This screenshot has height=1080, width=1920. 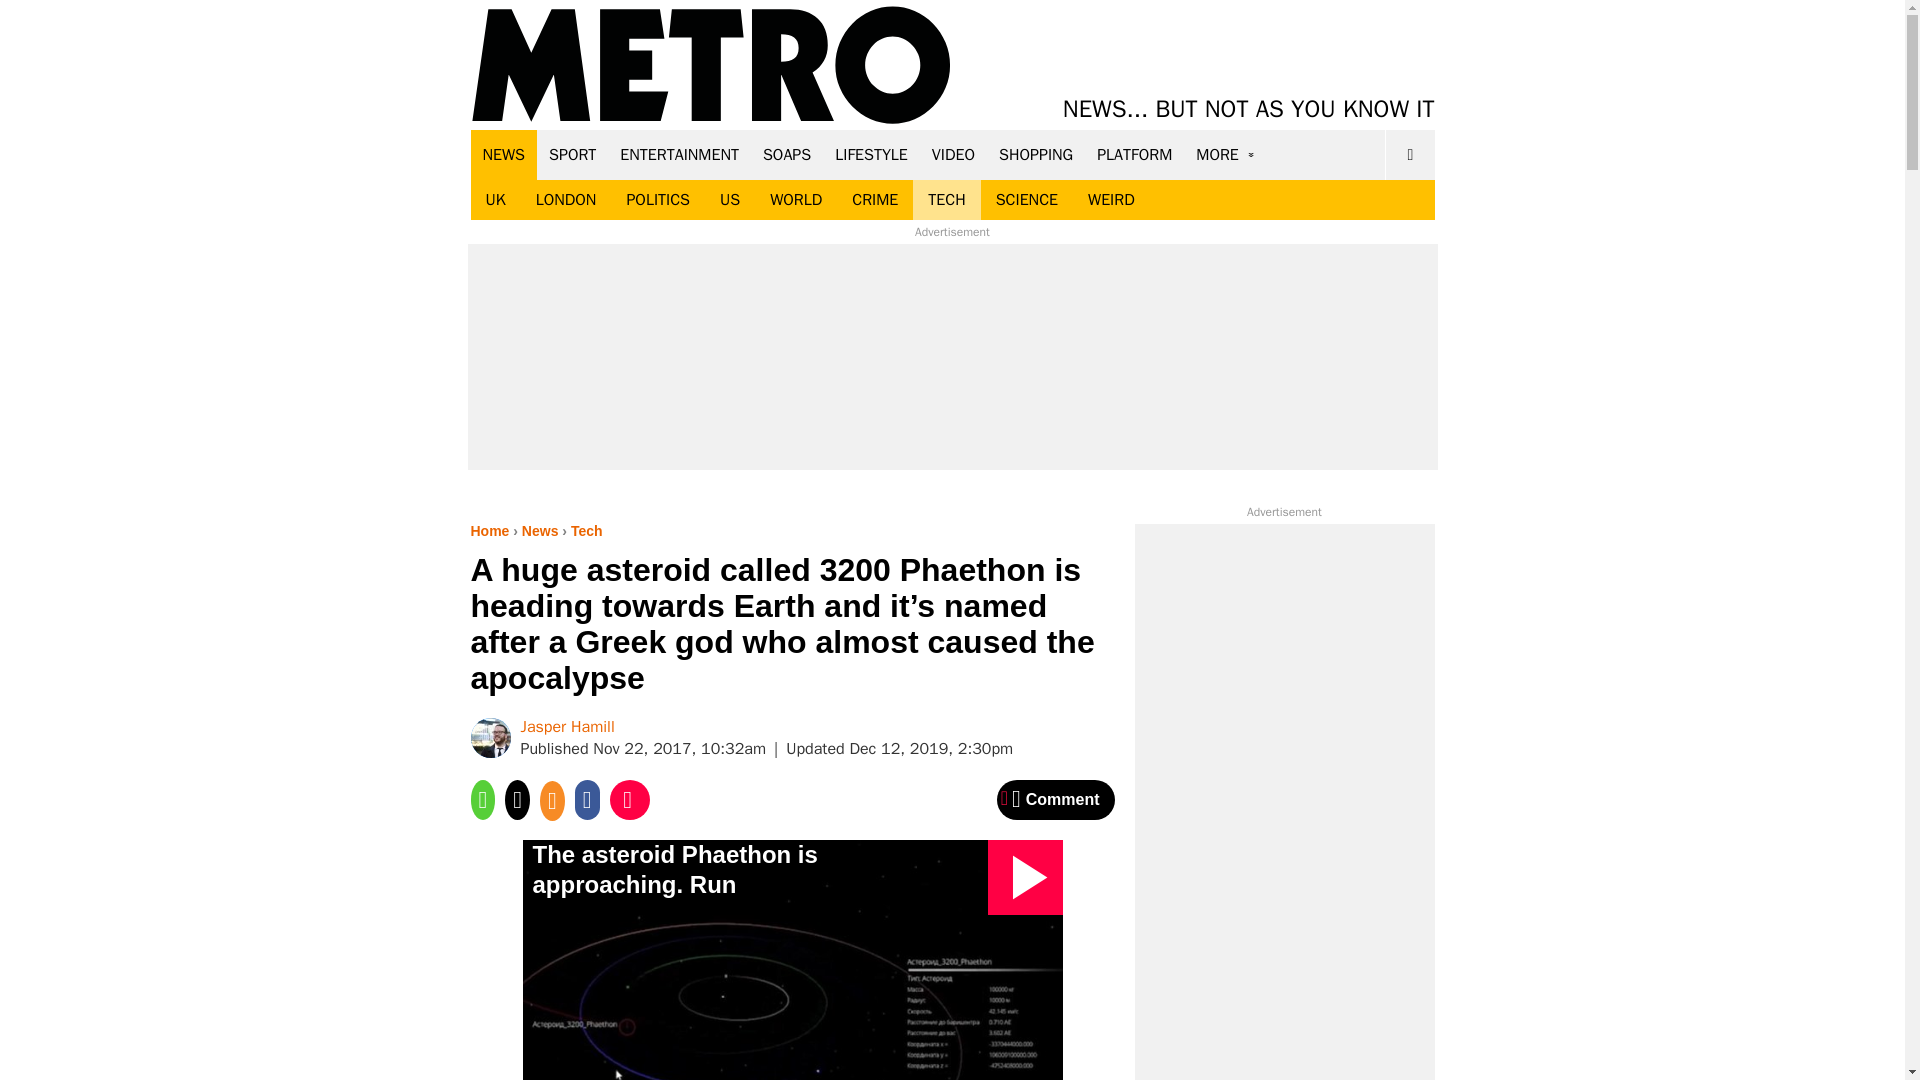 What do you see at coordinates (657, 200) in the screenshot?
I see `POLITICS` at bounding box center [657, 200].